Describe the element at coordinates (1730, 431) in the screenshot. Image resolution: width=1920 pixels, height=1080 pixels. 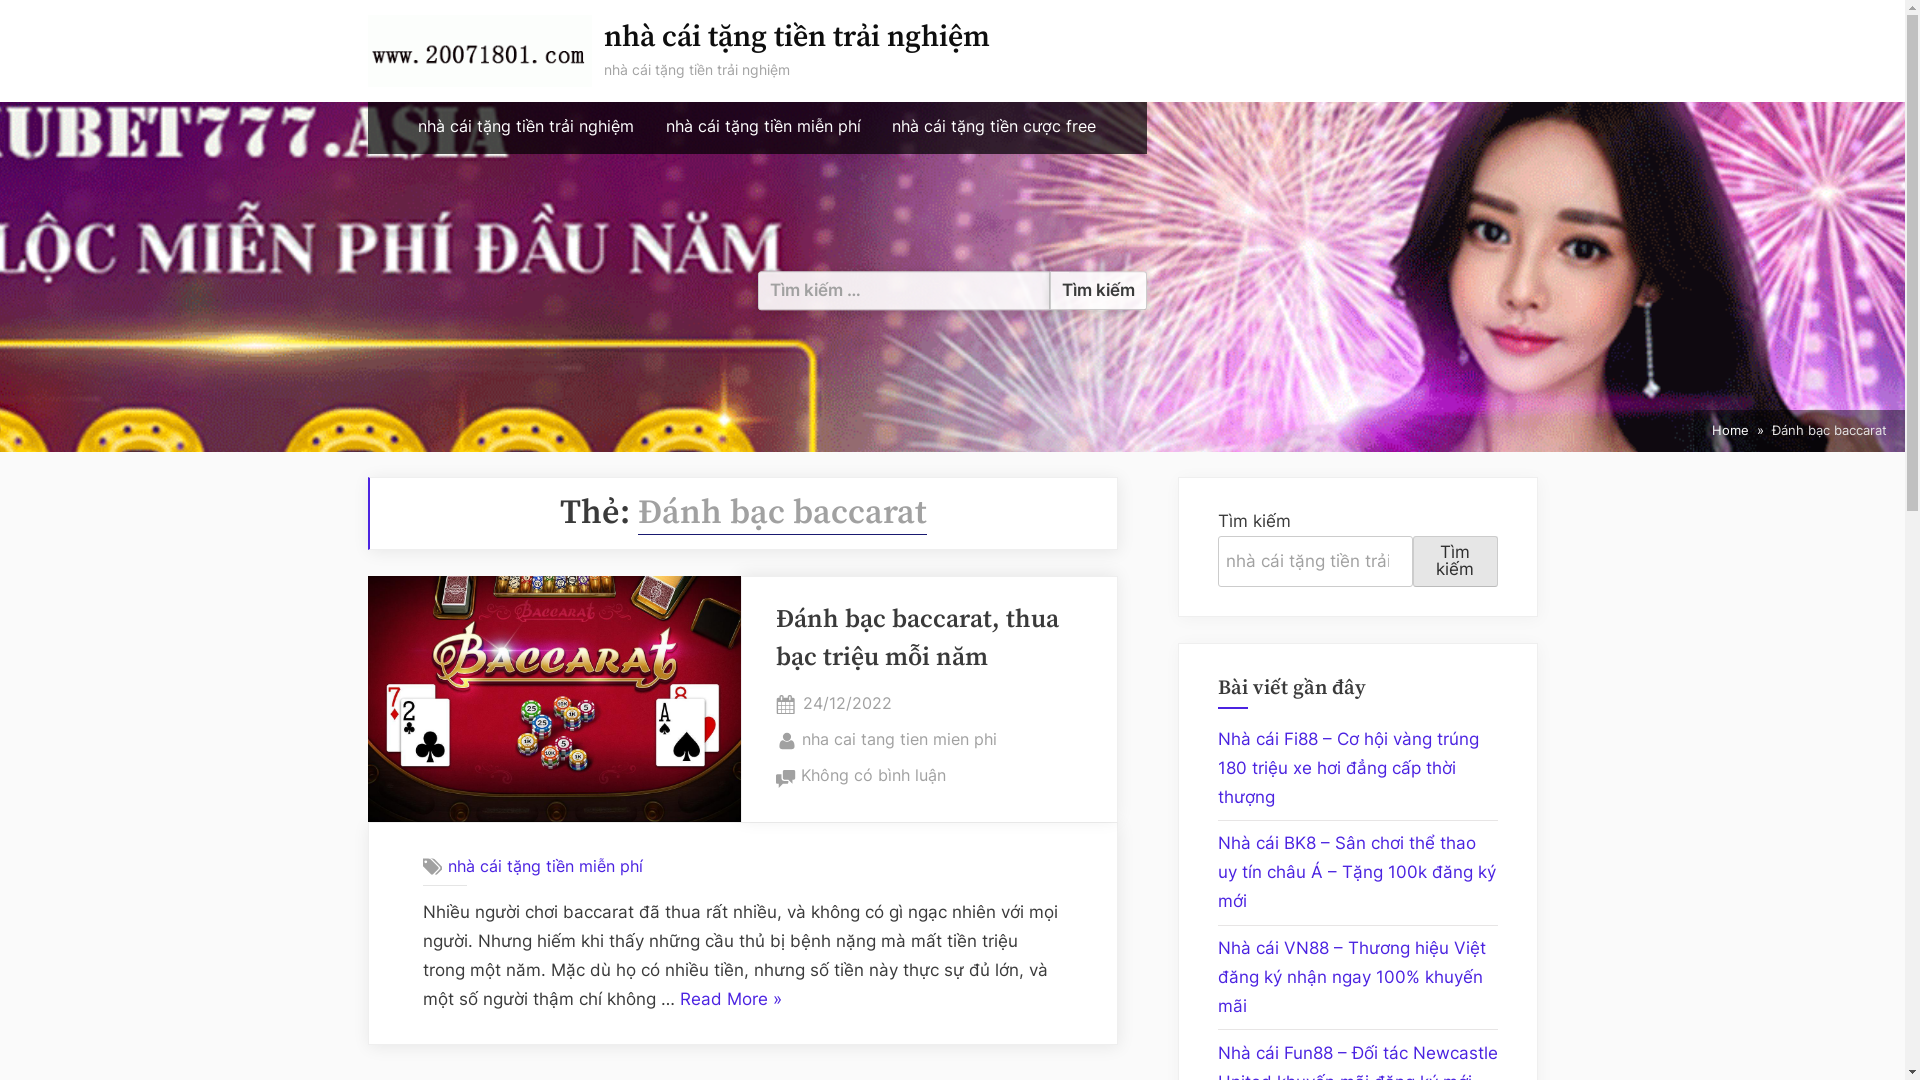
I see `Home` at that location.